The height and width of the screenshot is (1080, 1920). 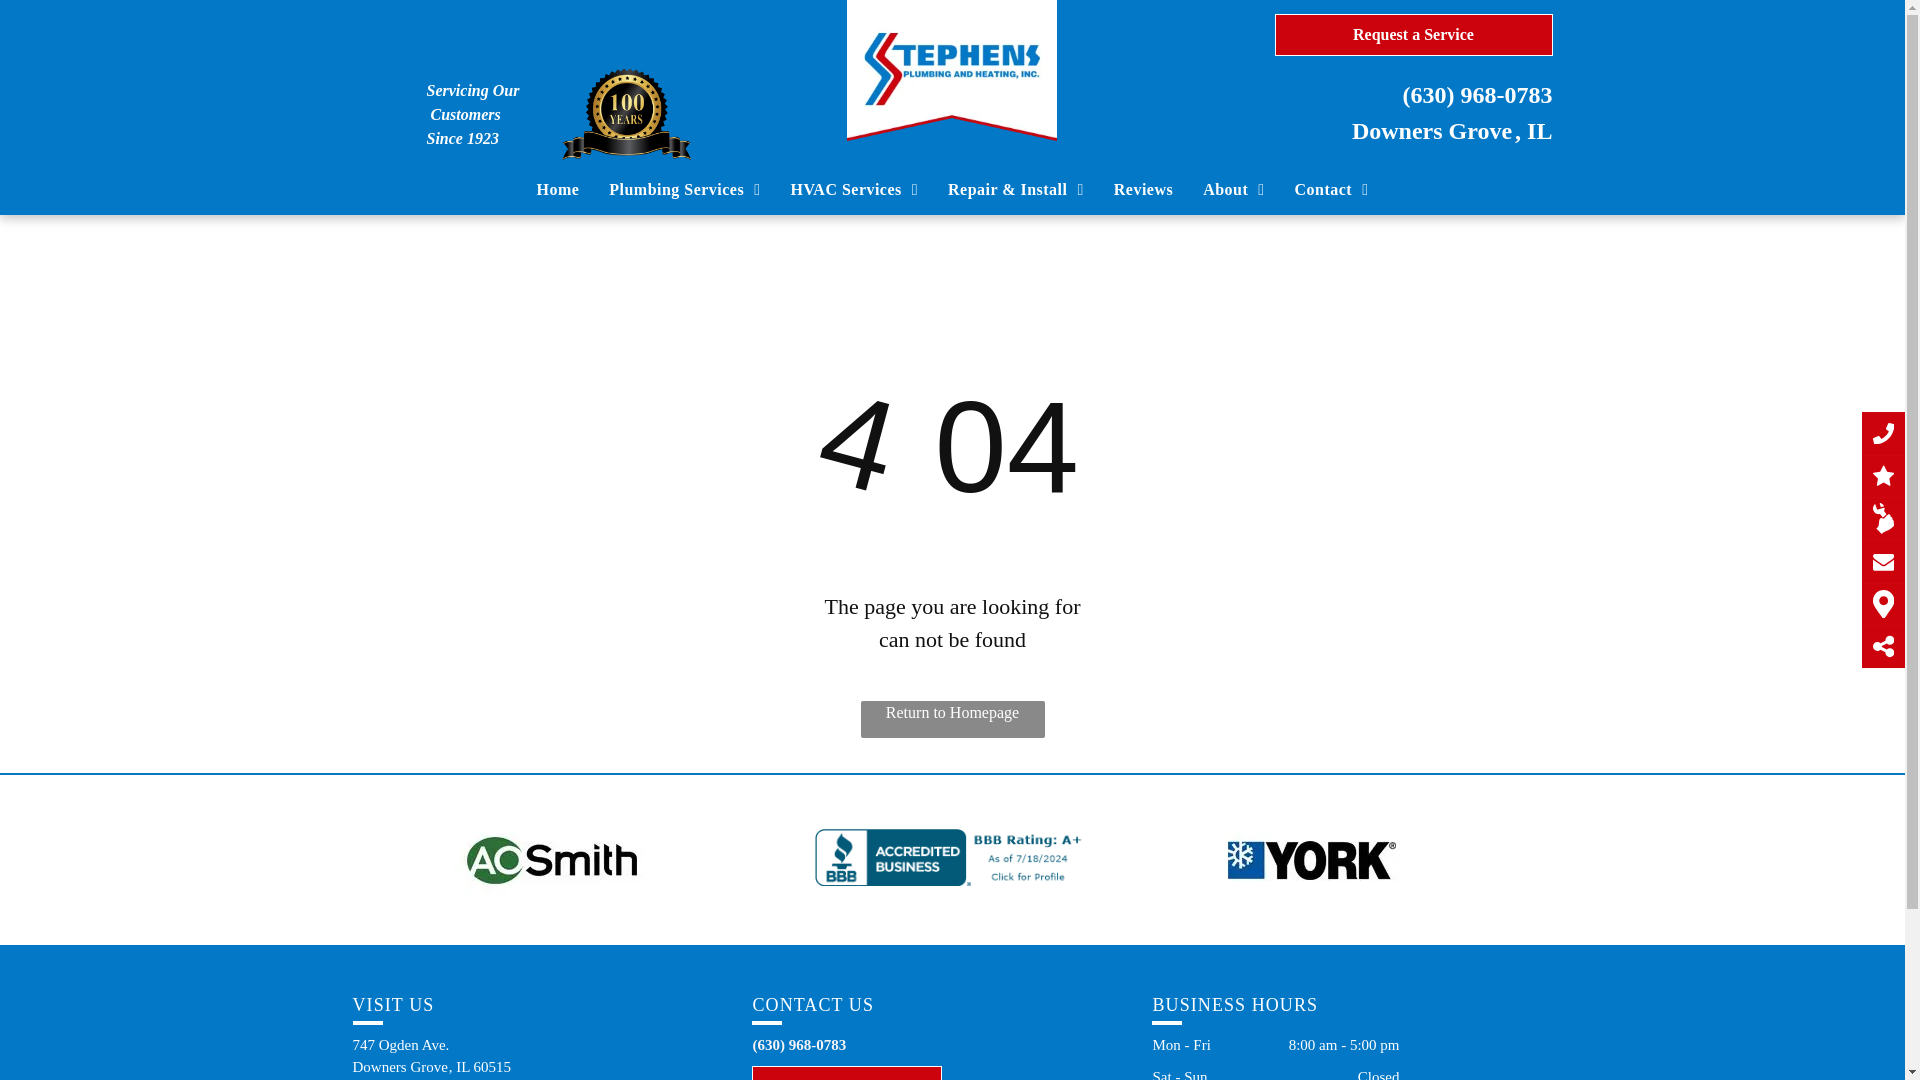 I want to click on Send a Message, so click(x=847, y=1072).